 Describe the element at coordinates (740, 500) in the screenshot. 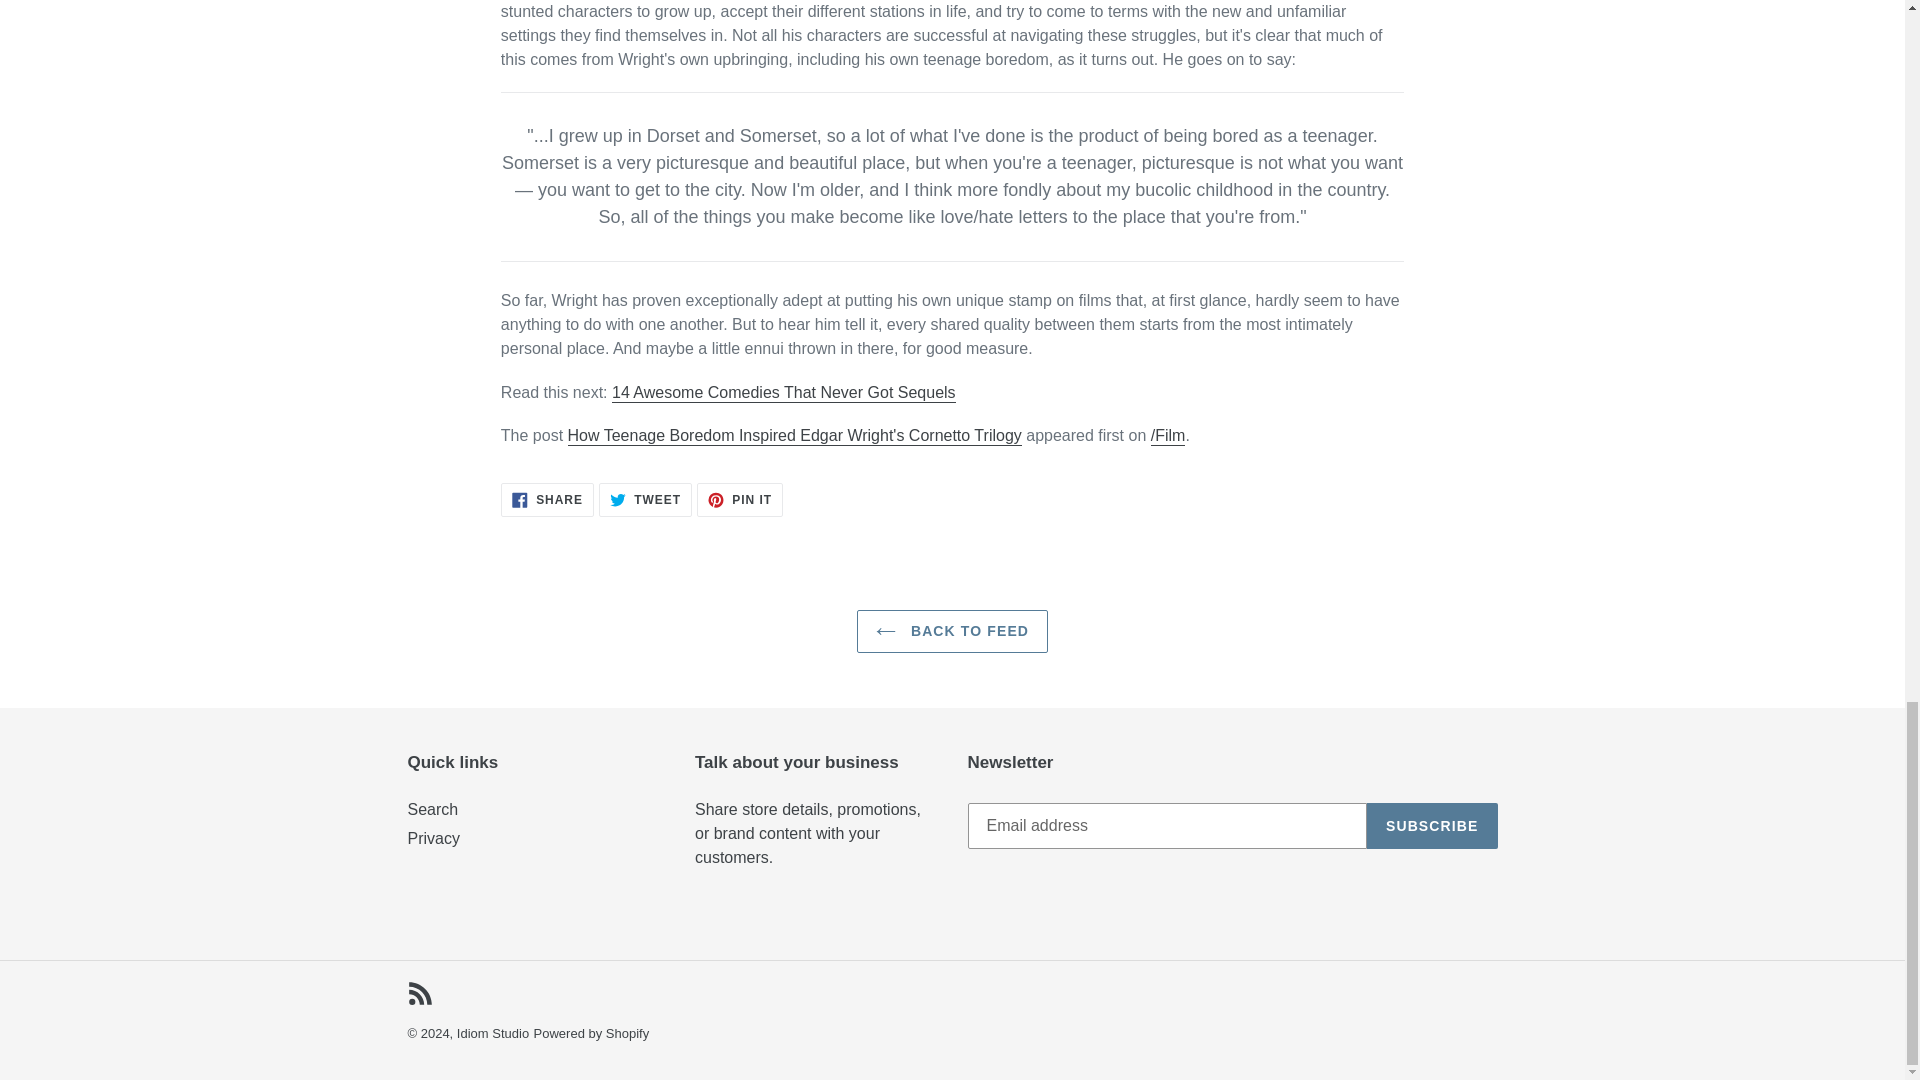

I see `BACK TO FEED` at that location.